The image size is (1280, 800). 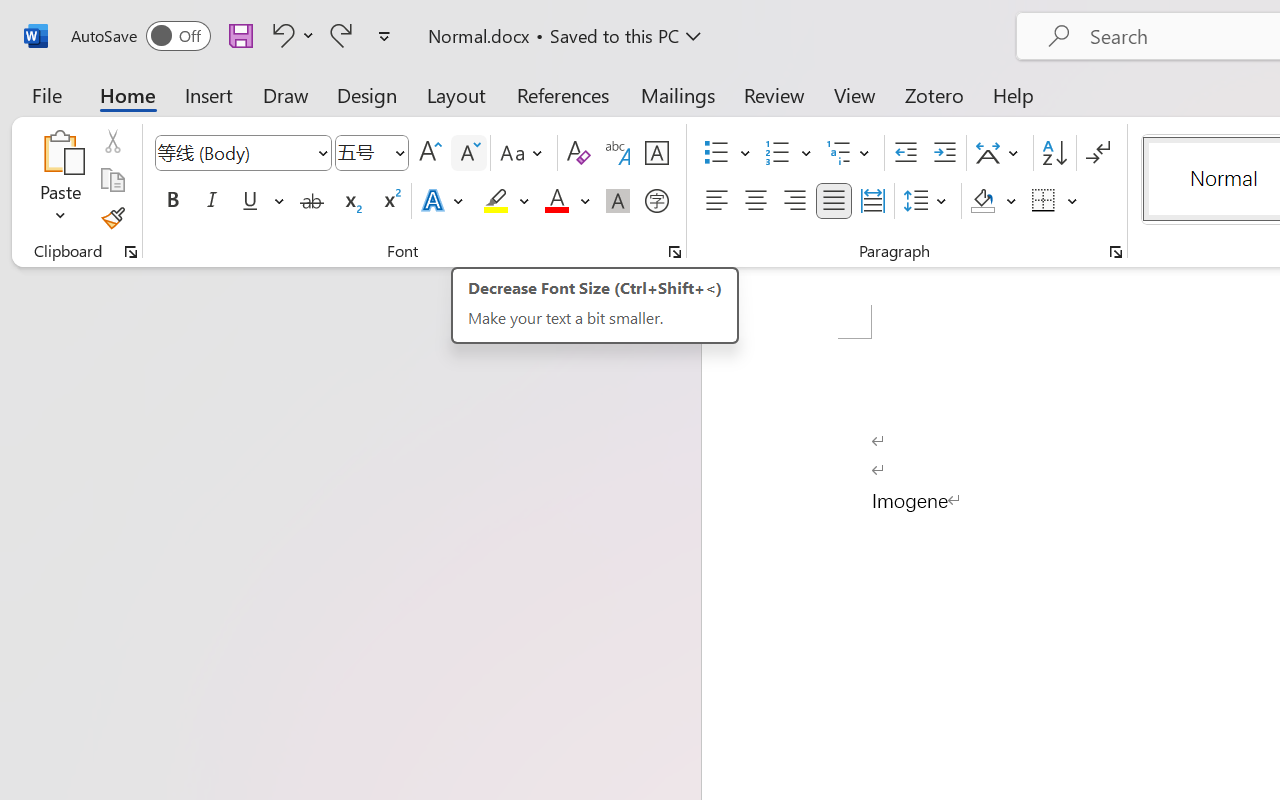 I want to click on Shading, so click(x=994, y=201).